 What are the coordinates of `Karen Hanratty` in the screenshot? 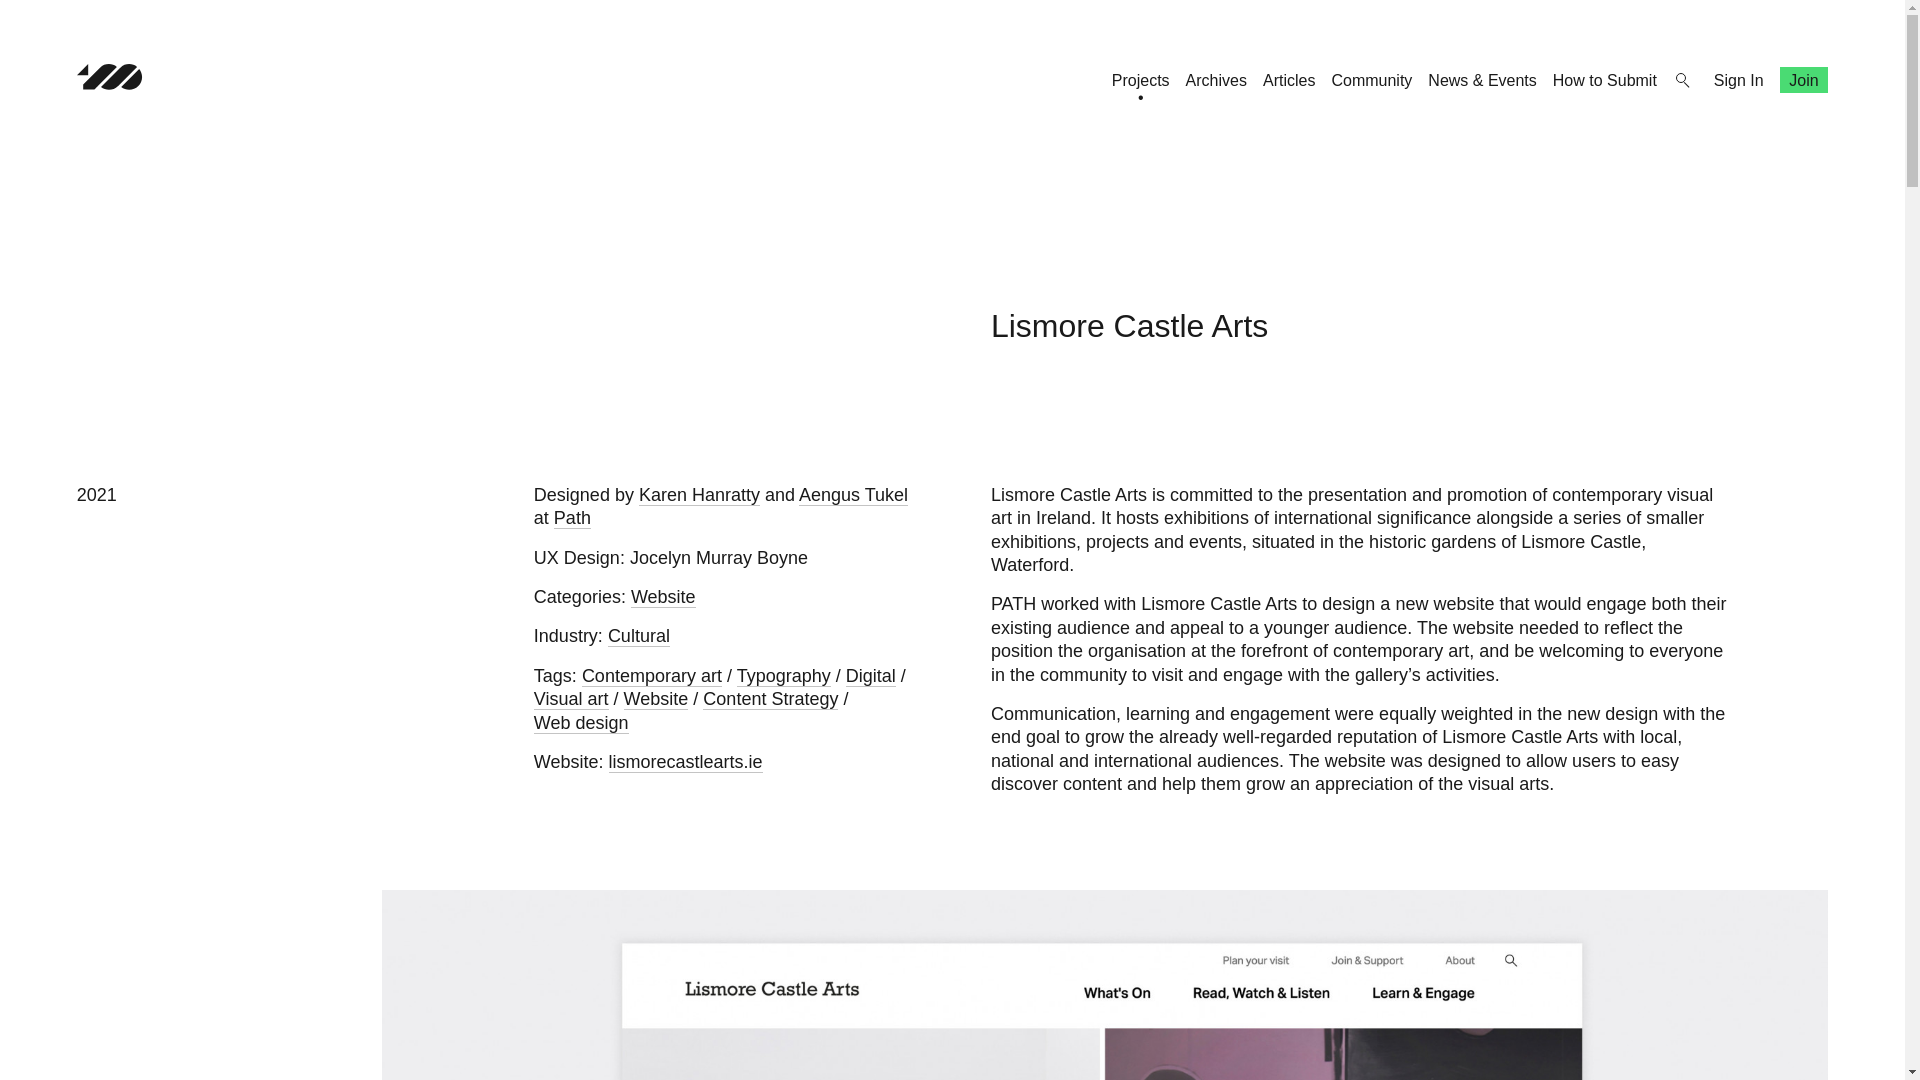 It's located at (700, 495).